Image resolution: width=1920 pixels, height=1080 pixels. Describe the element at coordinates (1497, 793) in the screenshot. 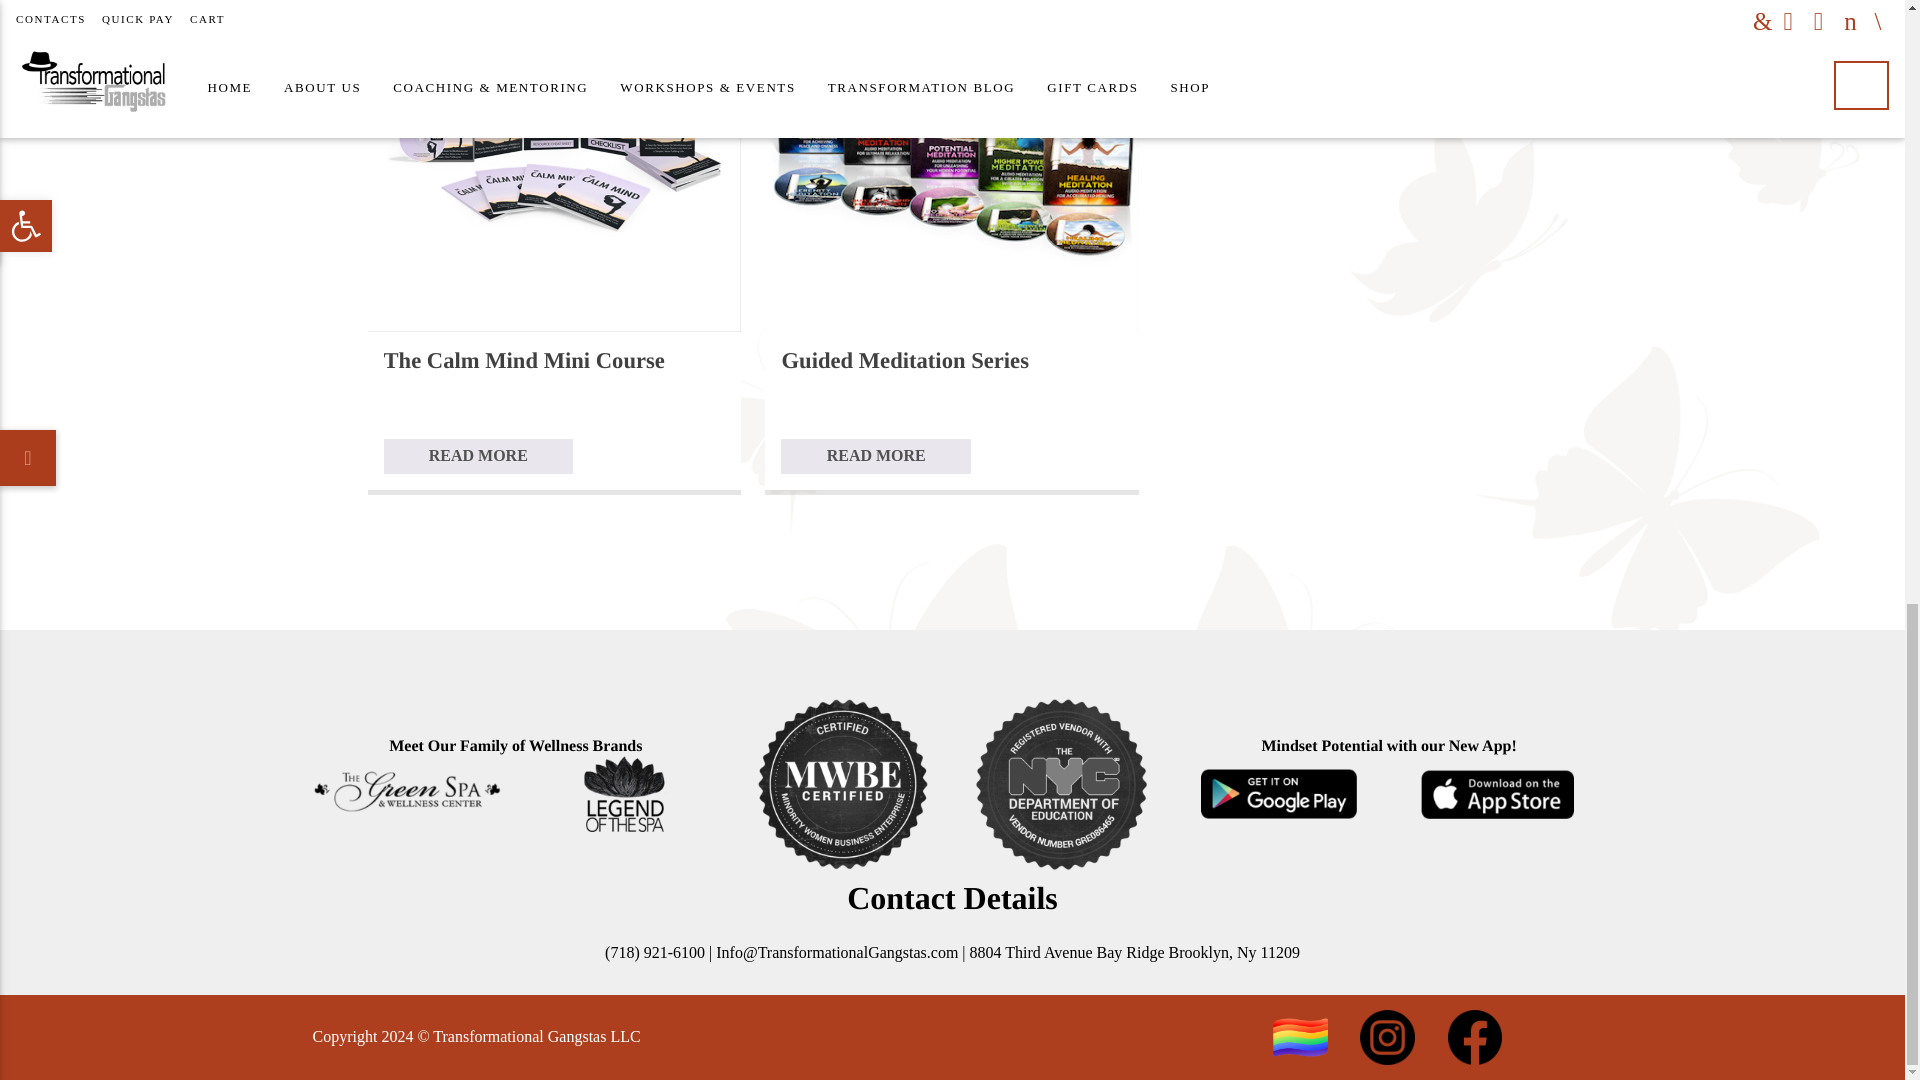

I see `App Store` at that location.